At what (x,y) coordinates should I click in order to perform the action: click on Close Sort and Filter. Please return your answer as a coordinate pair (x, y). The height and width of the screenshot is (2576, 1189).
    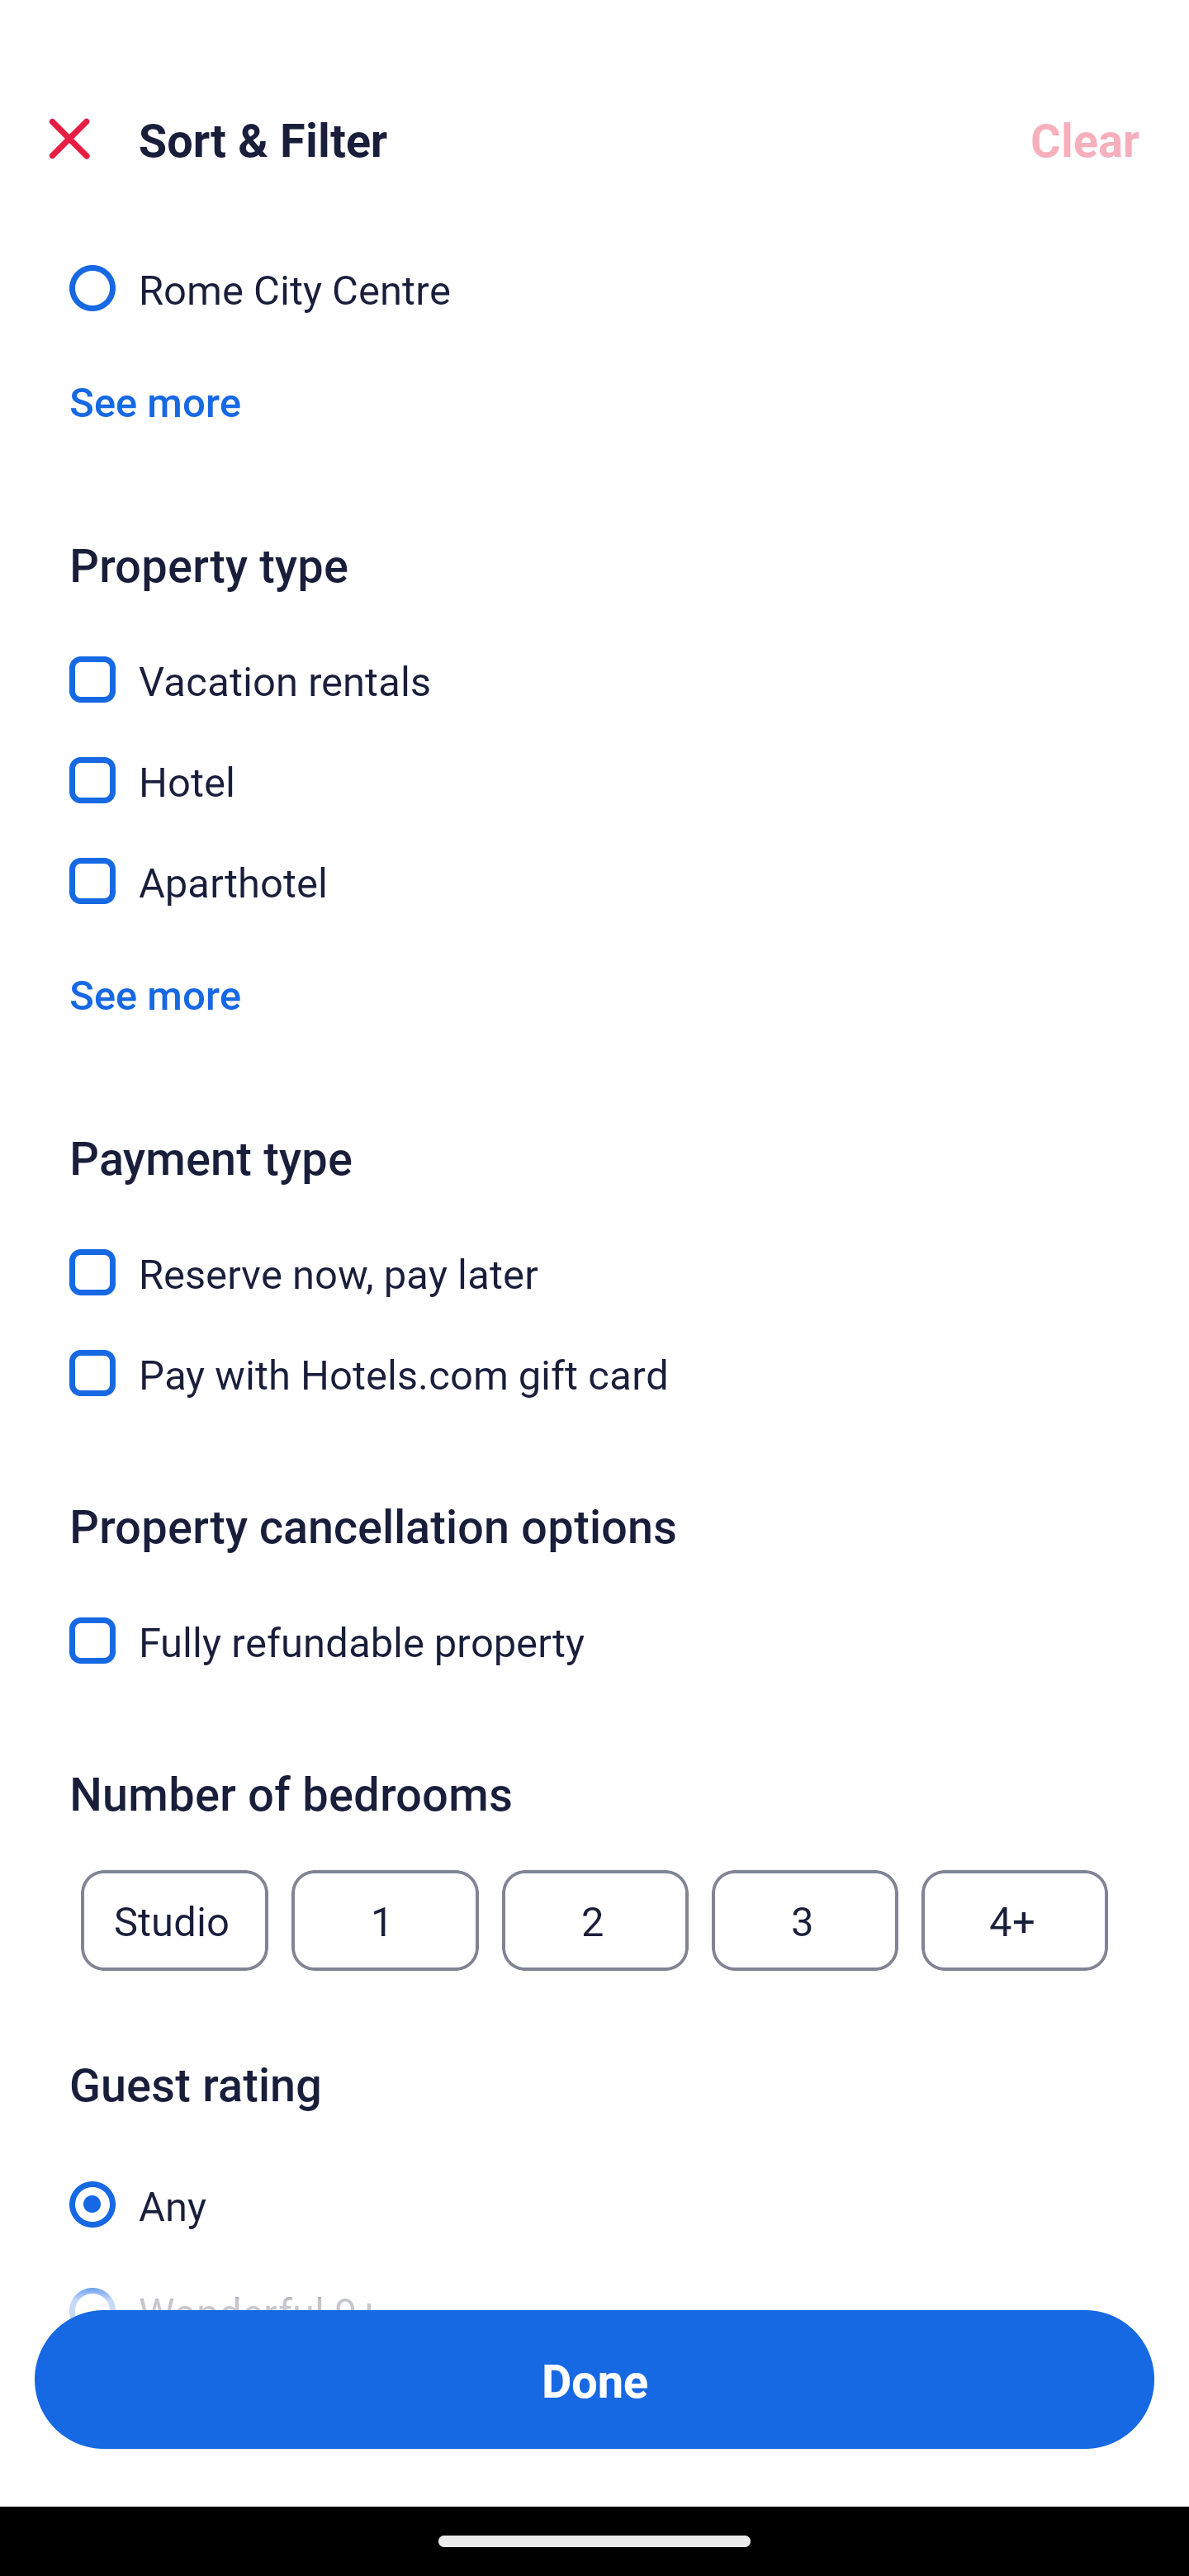
    Looking at the image, I should click on (69, 139).